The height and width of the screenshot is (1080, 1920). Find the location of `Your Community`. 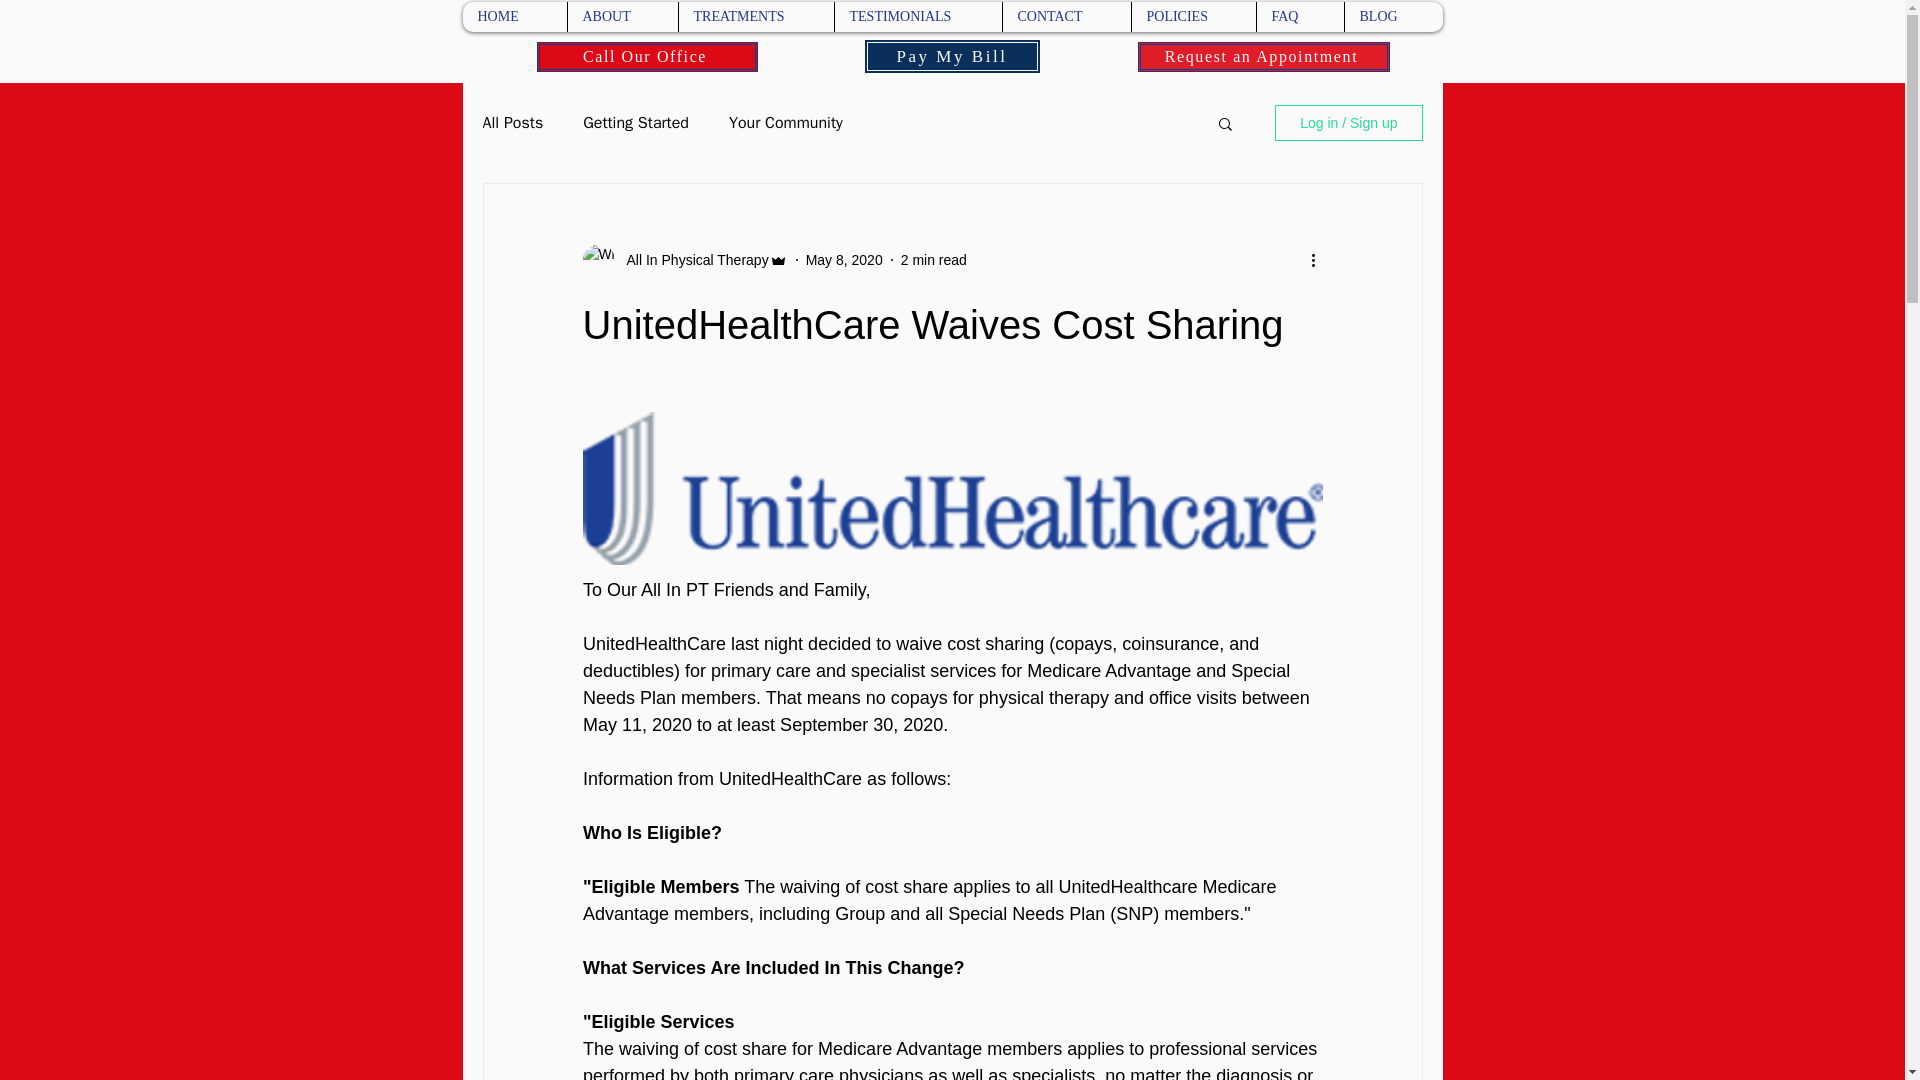

Your Community is located at coordinates (786, 122).